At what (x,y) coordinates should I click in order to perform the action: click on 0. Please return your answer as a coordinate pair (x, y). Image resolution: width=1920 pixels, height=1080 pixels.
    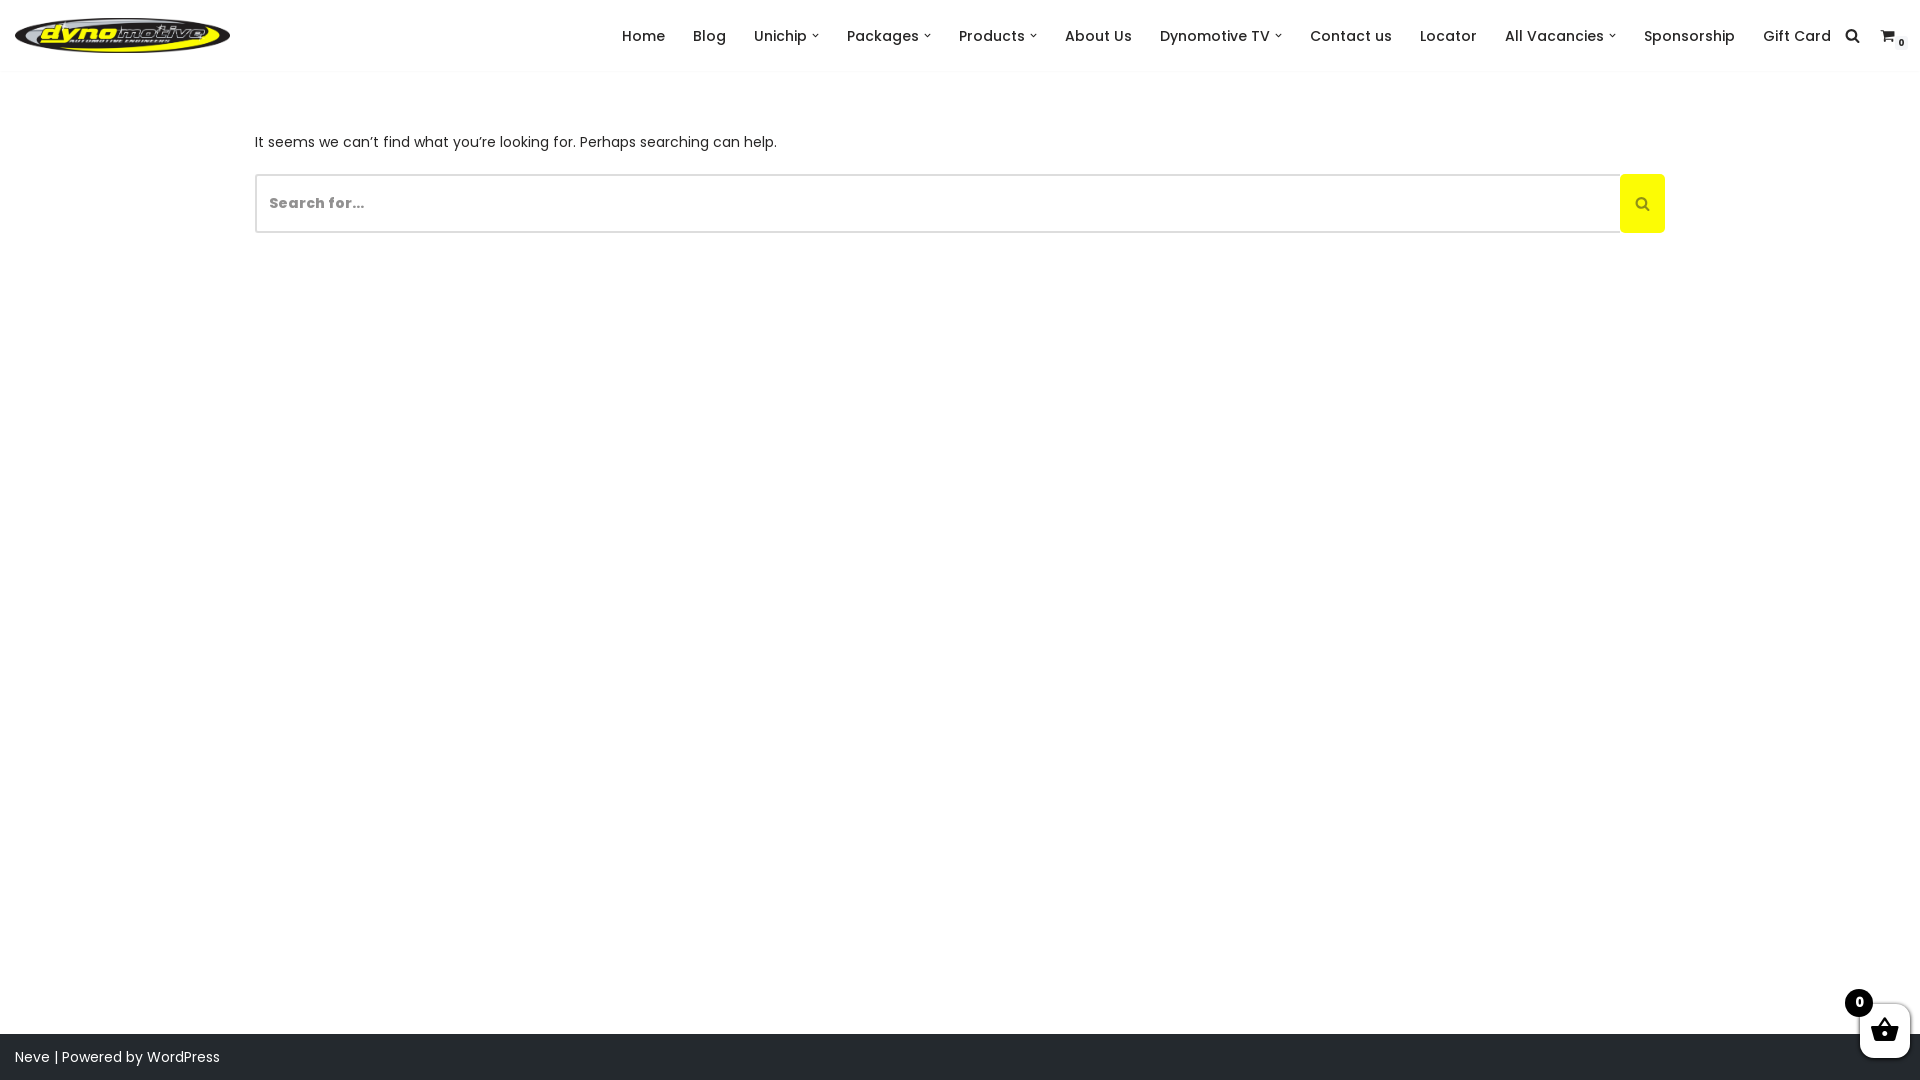
    Looking at the image, I should click on (1888, 36).